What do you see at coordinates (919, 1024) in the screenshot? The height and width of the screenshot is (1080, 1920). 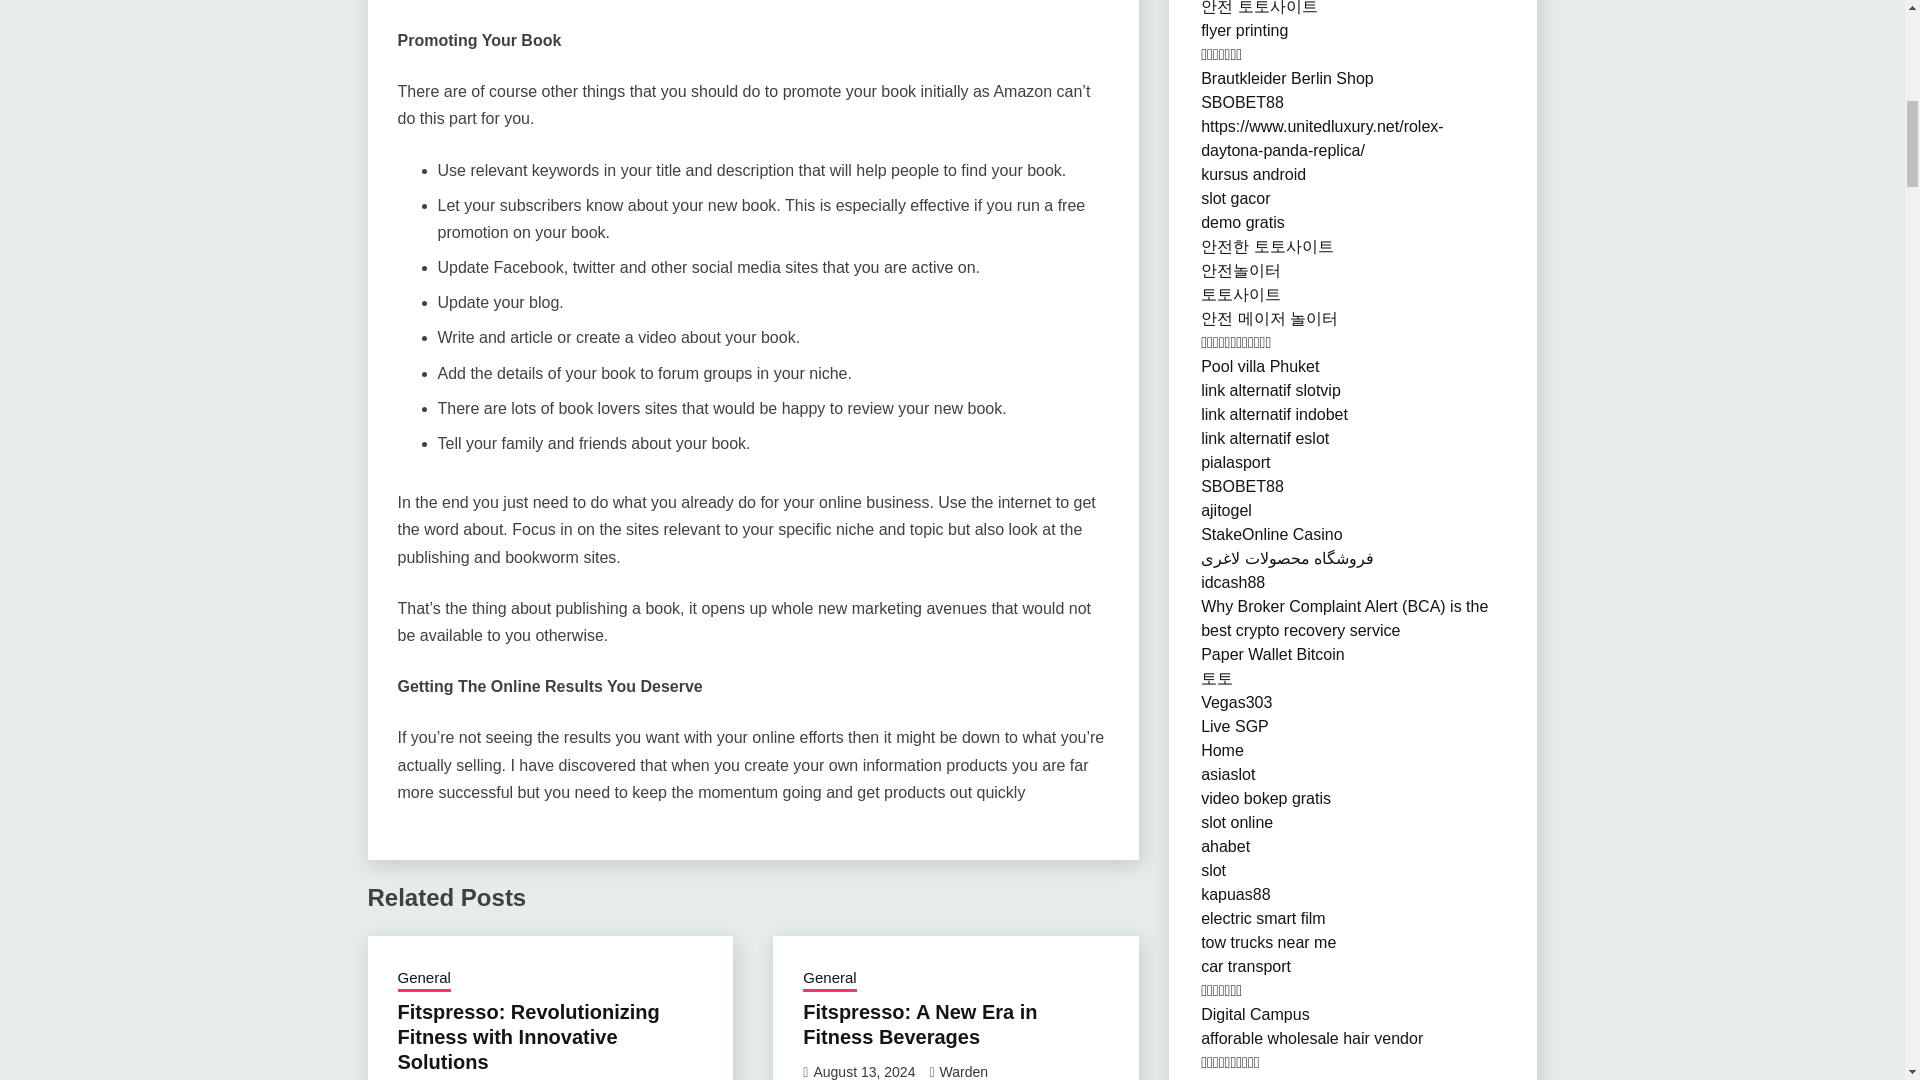 I see `Fitspresso: A New Era in Fitness Beverages` at bounding box center [919, 1024].